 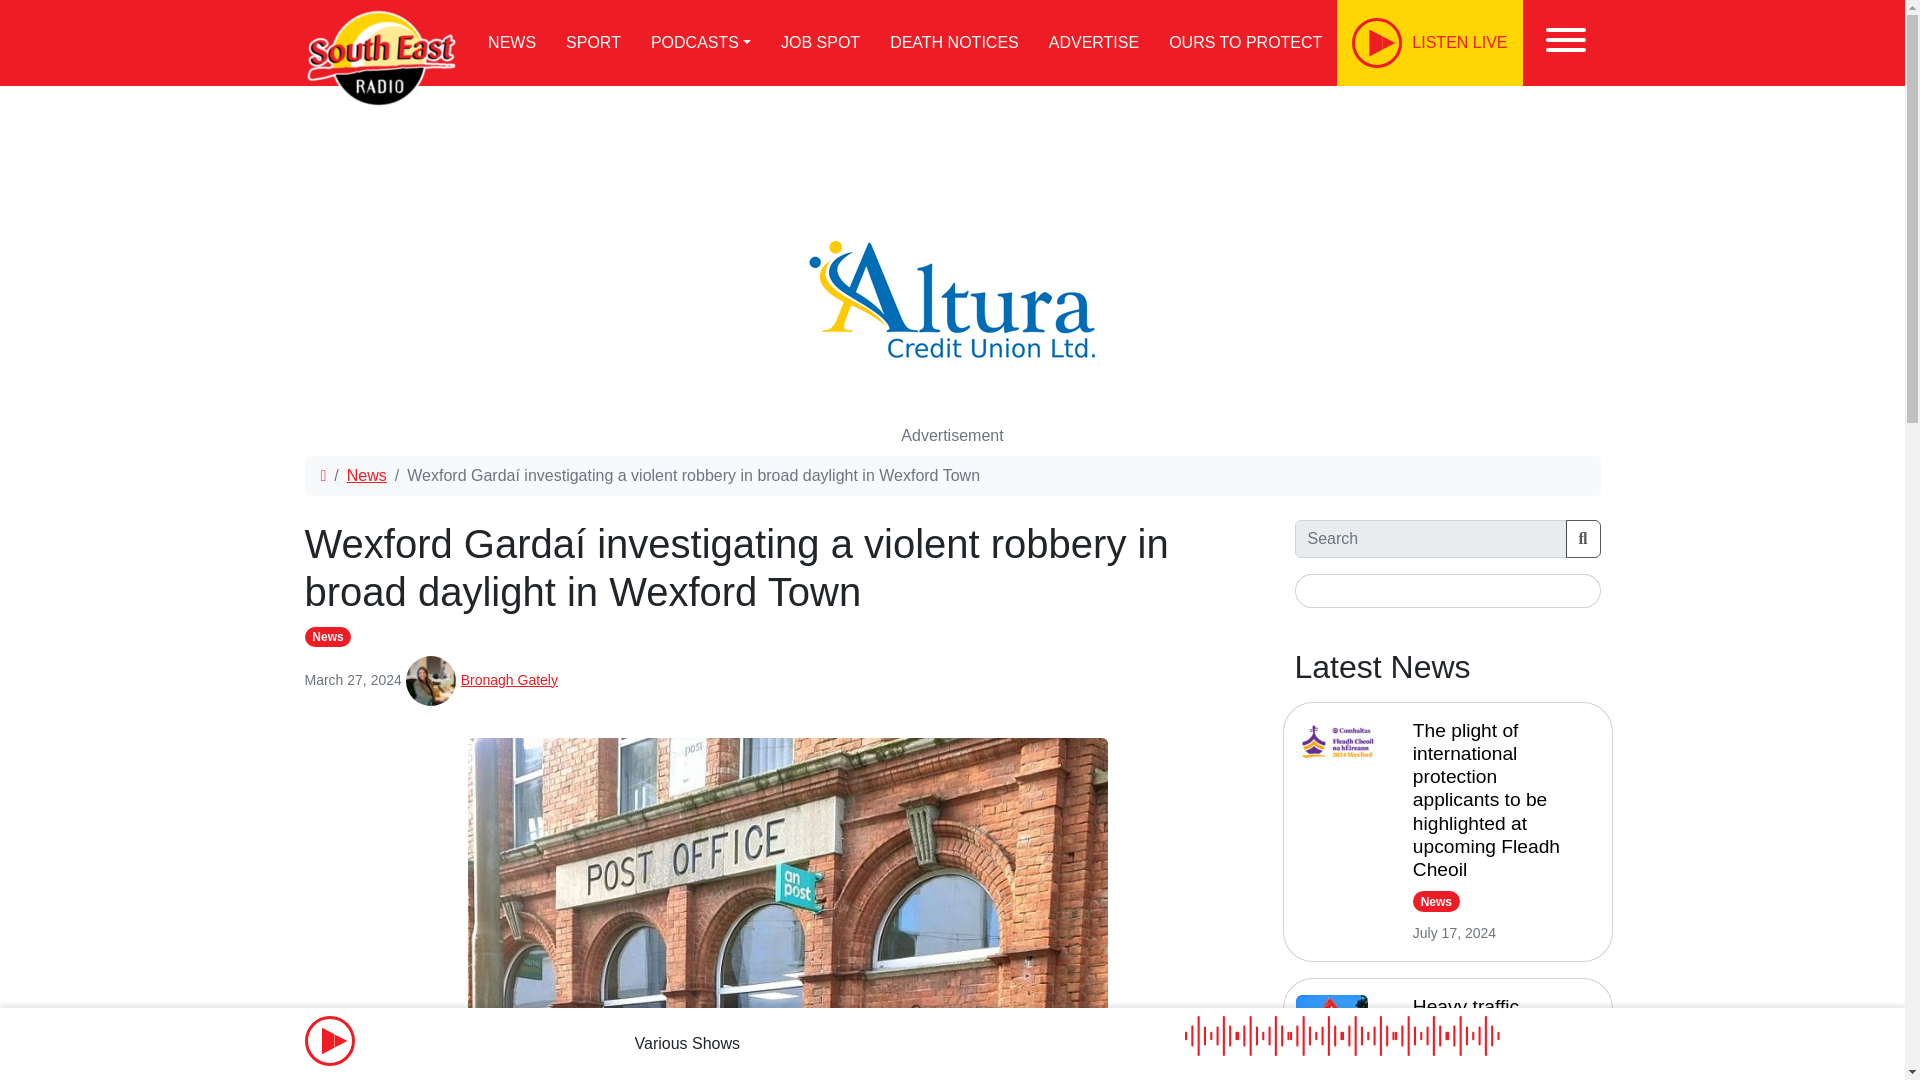 What do you see at coordinates (593, 43) in the screenshot?
I see `SPORT` at bounding box center [593, 43].